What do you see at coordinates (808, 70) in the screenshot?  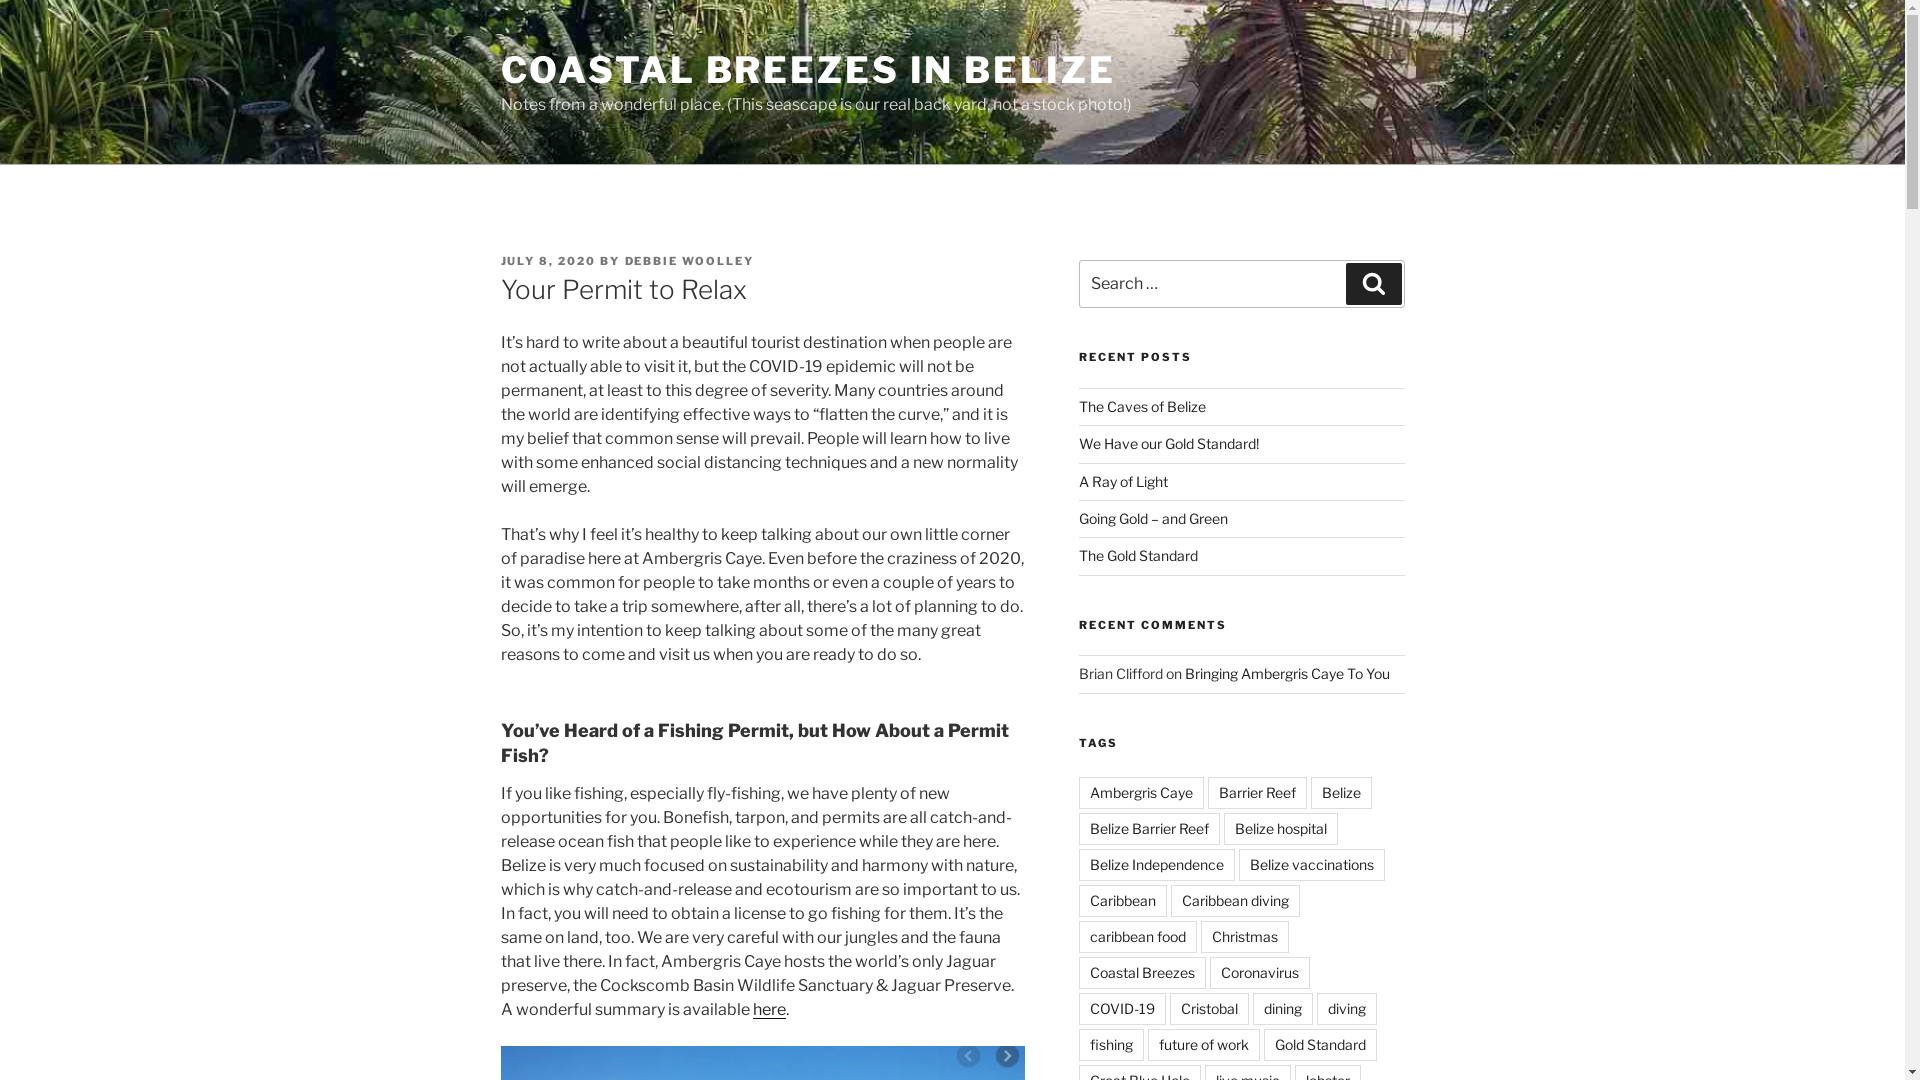 I see `COASTAL BREEZES IN BELIZE` at bounding box center [808, 70].